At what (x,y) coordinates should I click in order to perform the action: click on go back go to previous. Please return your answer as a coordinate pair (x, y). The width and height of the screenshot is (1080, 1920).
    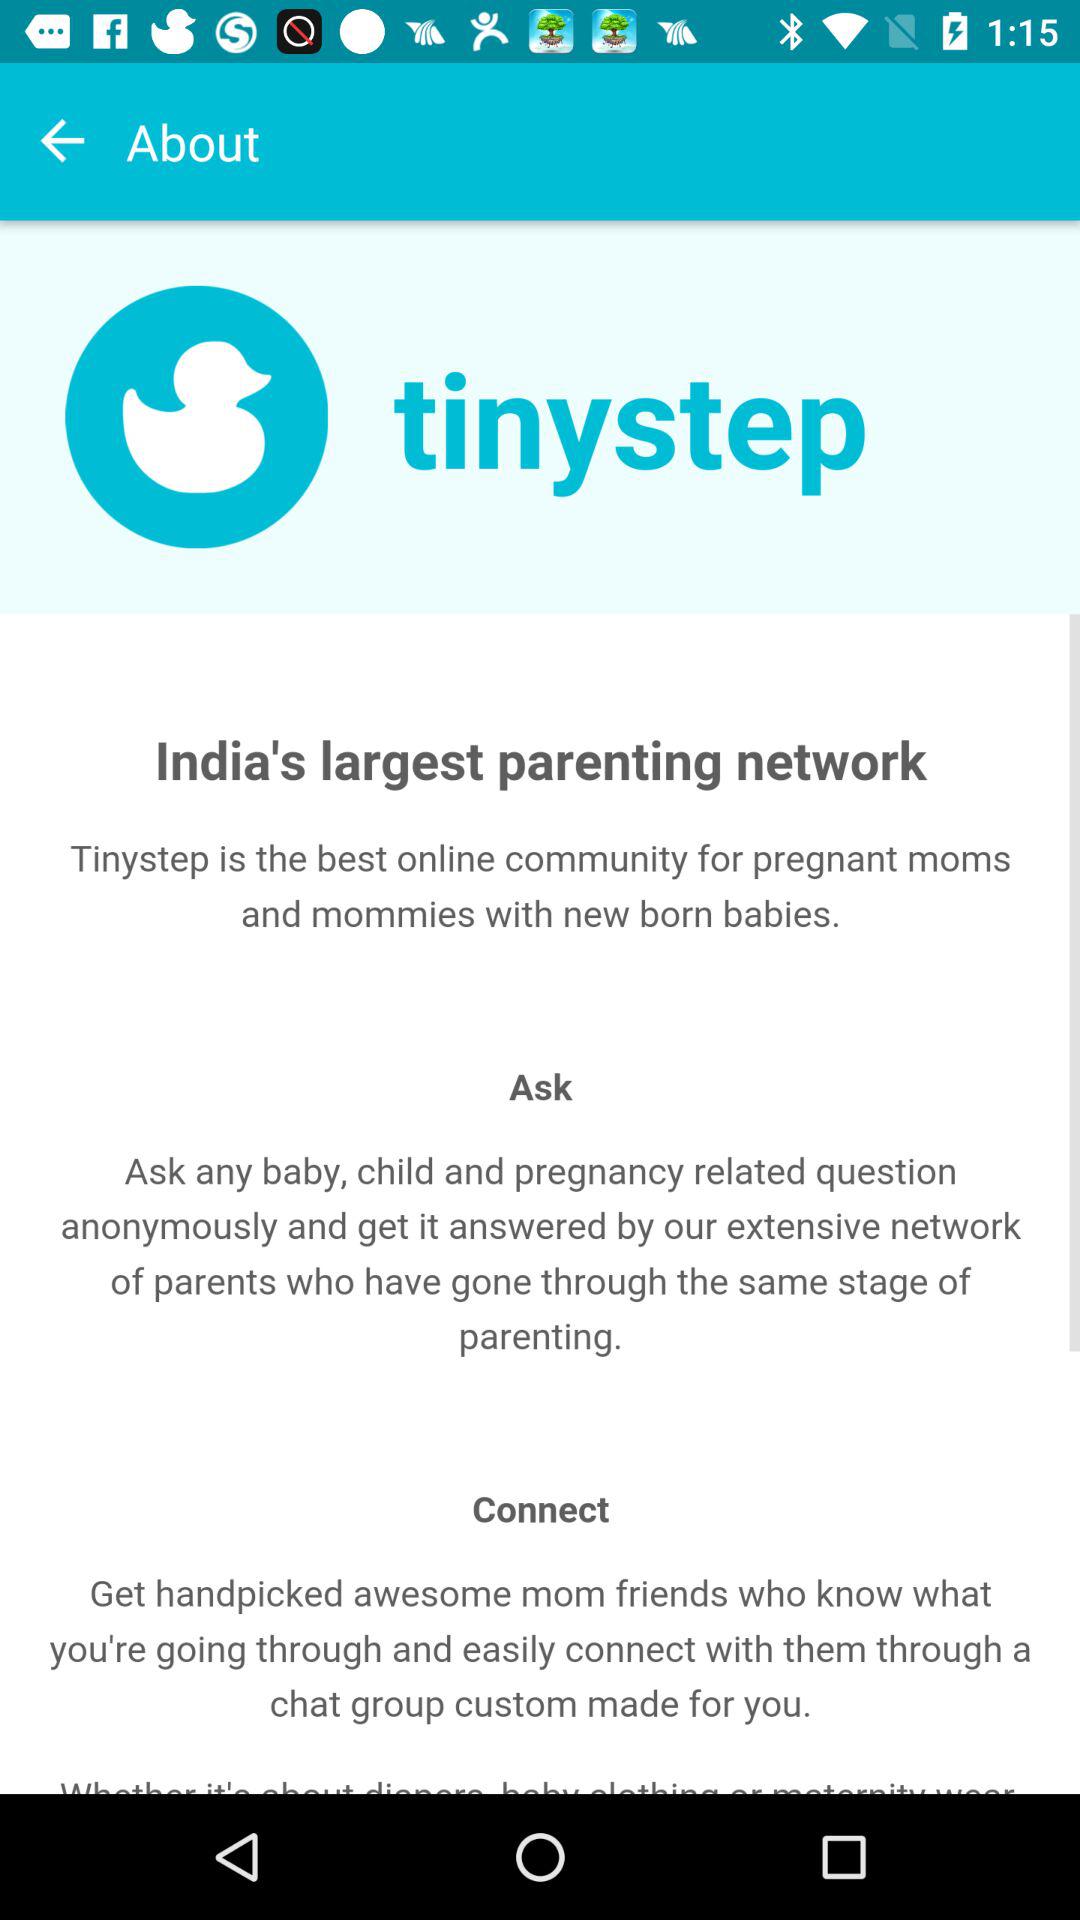
    Looking at the image, I should click on (63, 141).